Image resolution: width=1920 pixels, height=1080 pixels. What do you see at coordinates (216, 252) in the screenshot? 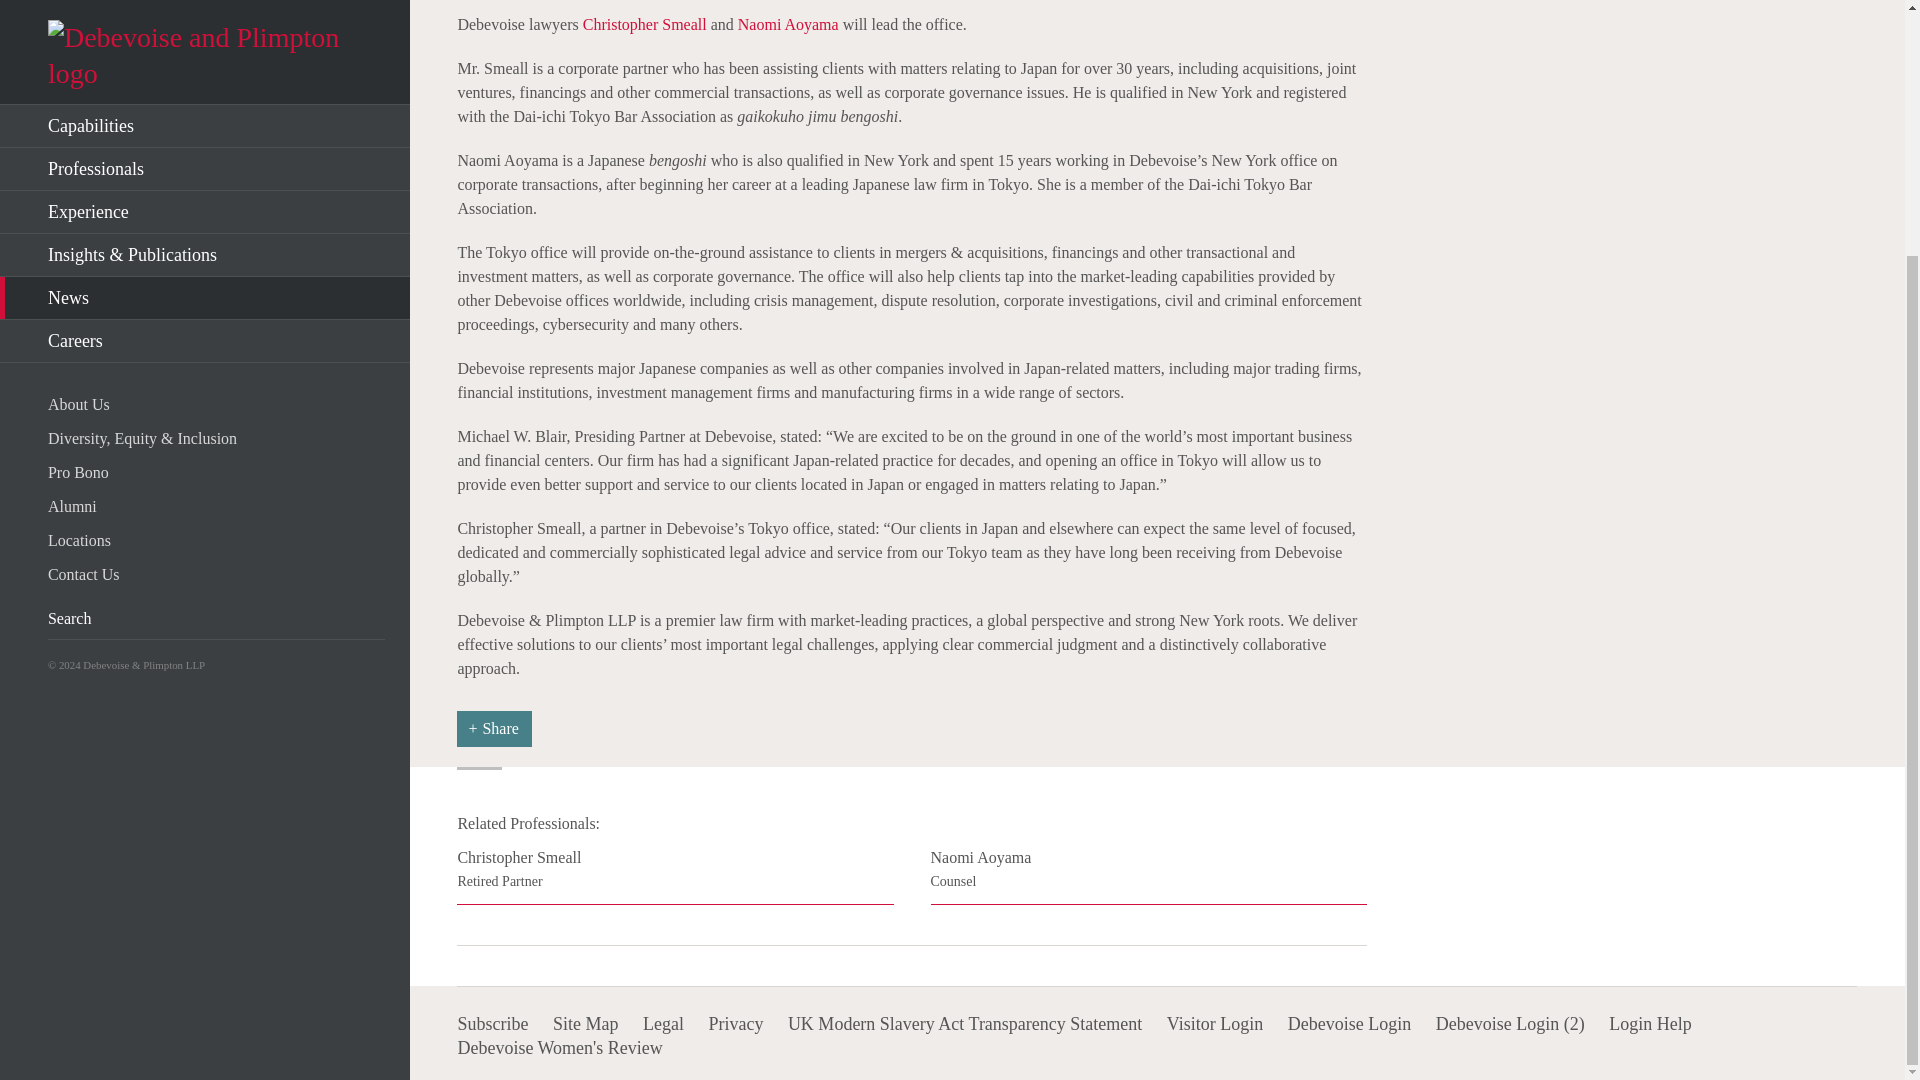
I see `Contact Us` at bounding box center [216, 252].